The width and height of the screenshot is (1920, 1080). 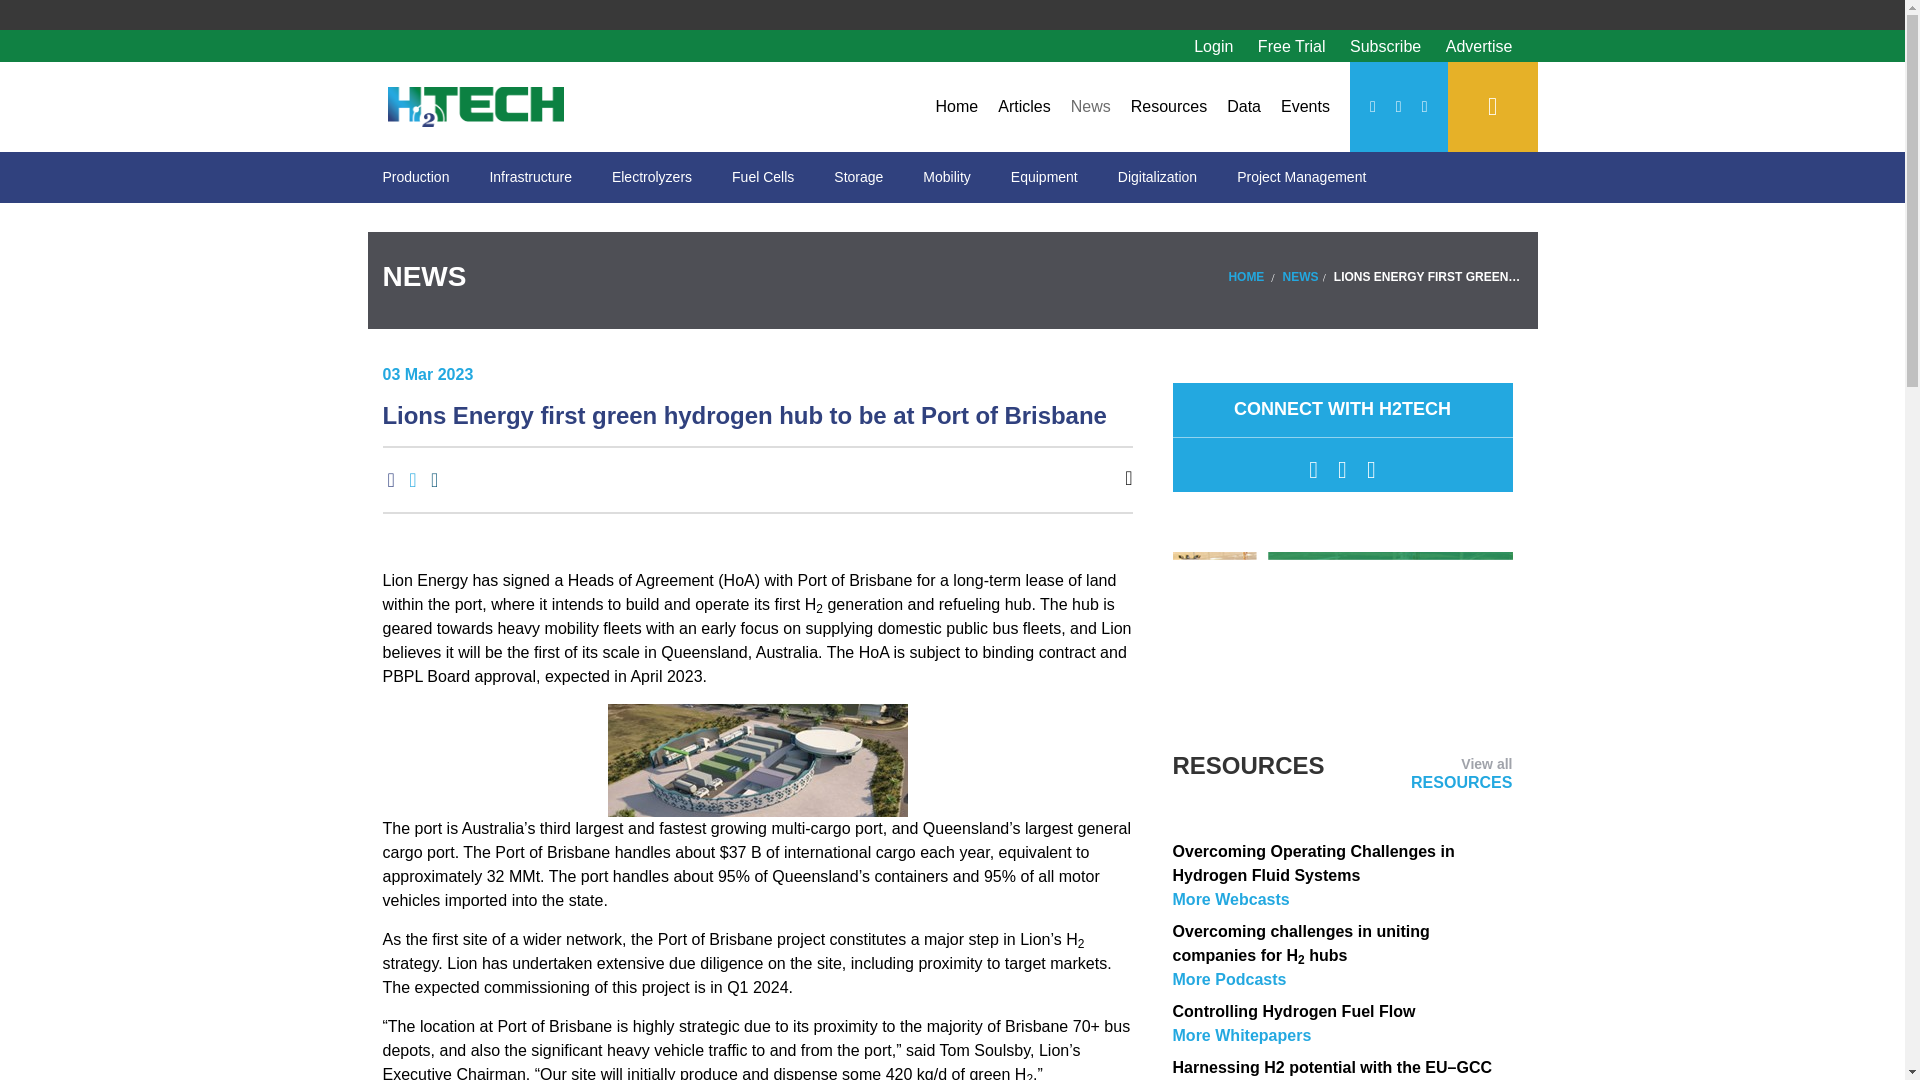 What do you see at coordinates (652, 178) in the screenshot?
I see `Electrolyzers` at bounding box center [652, 178].